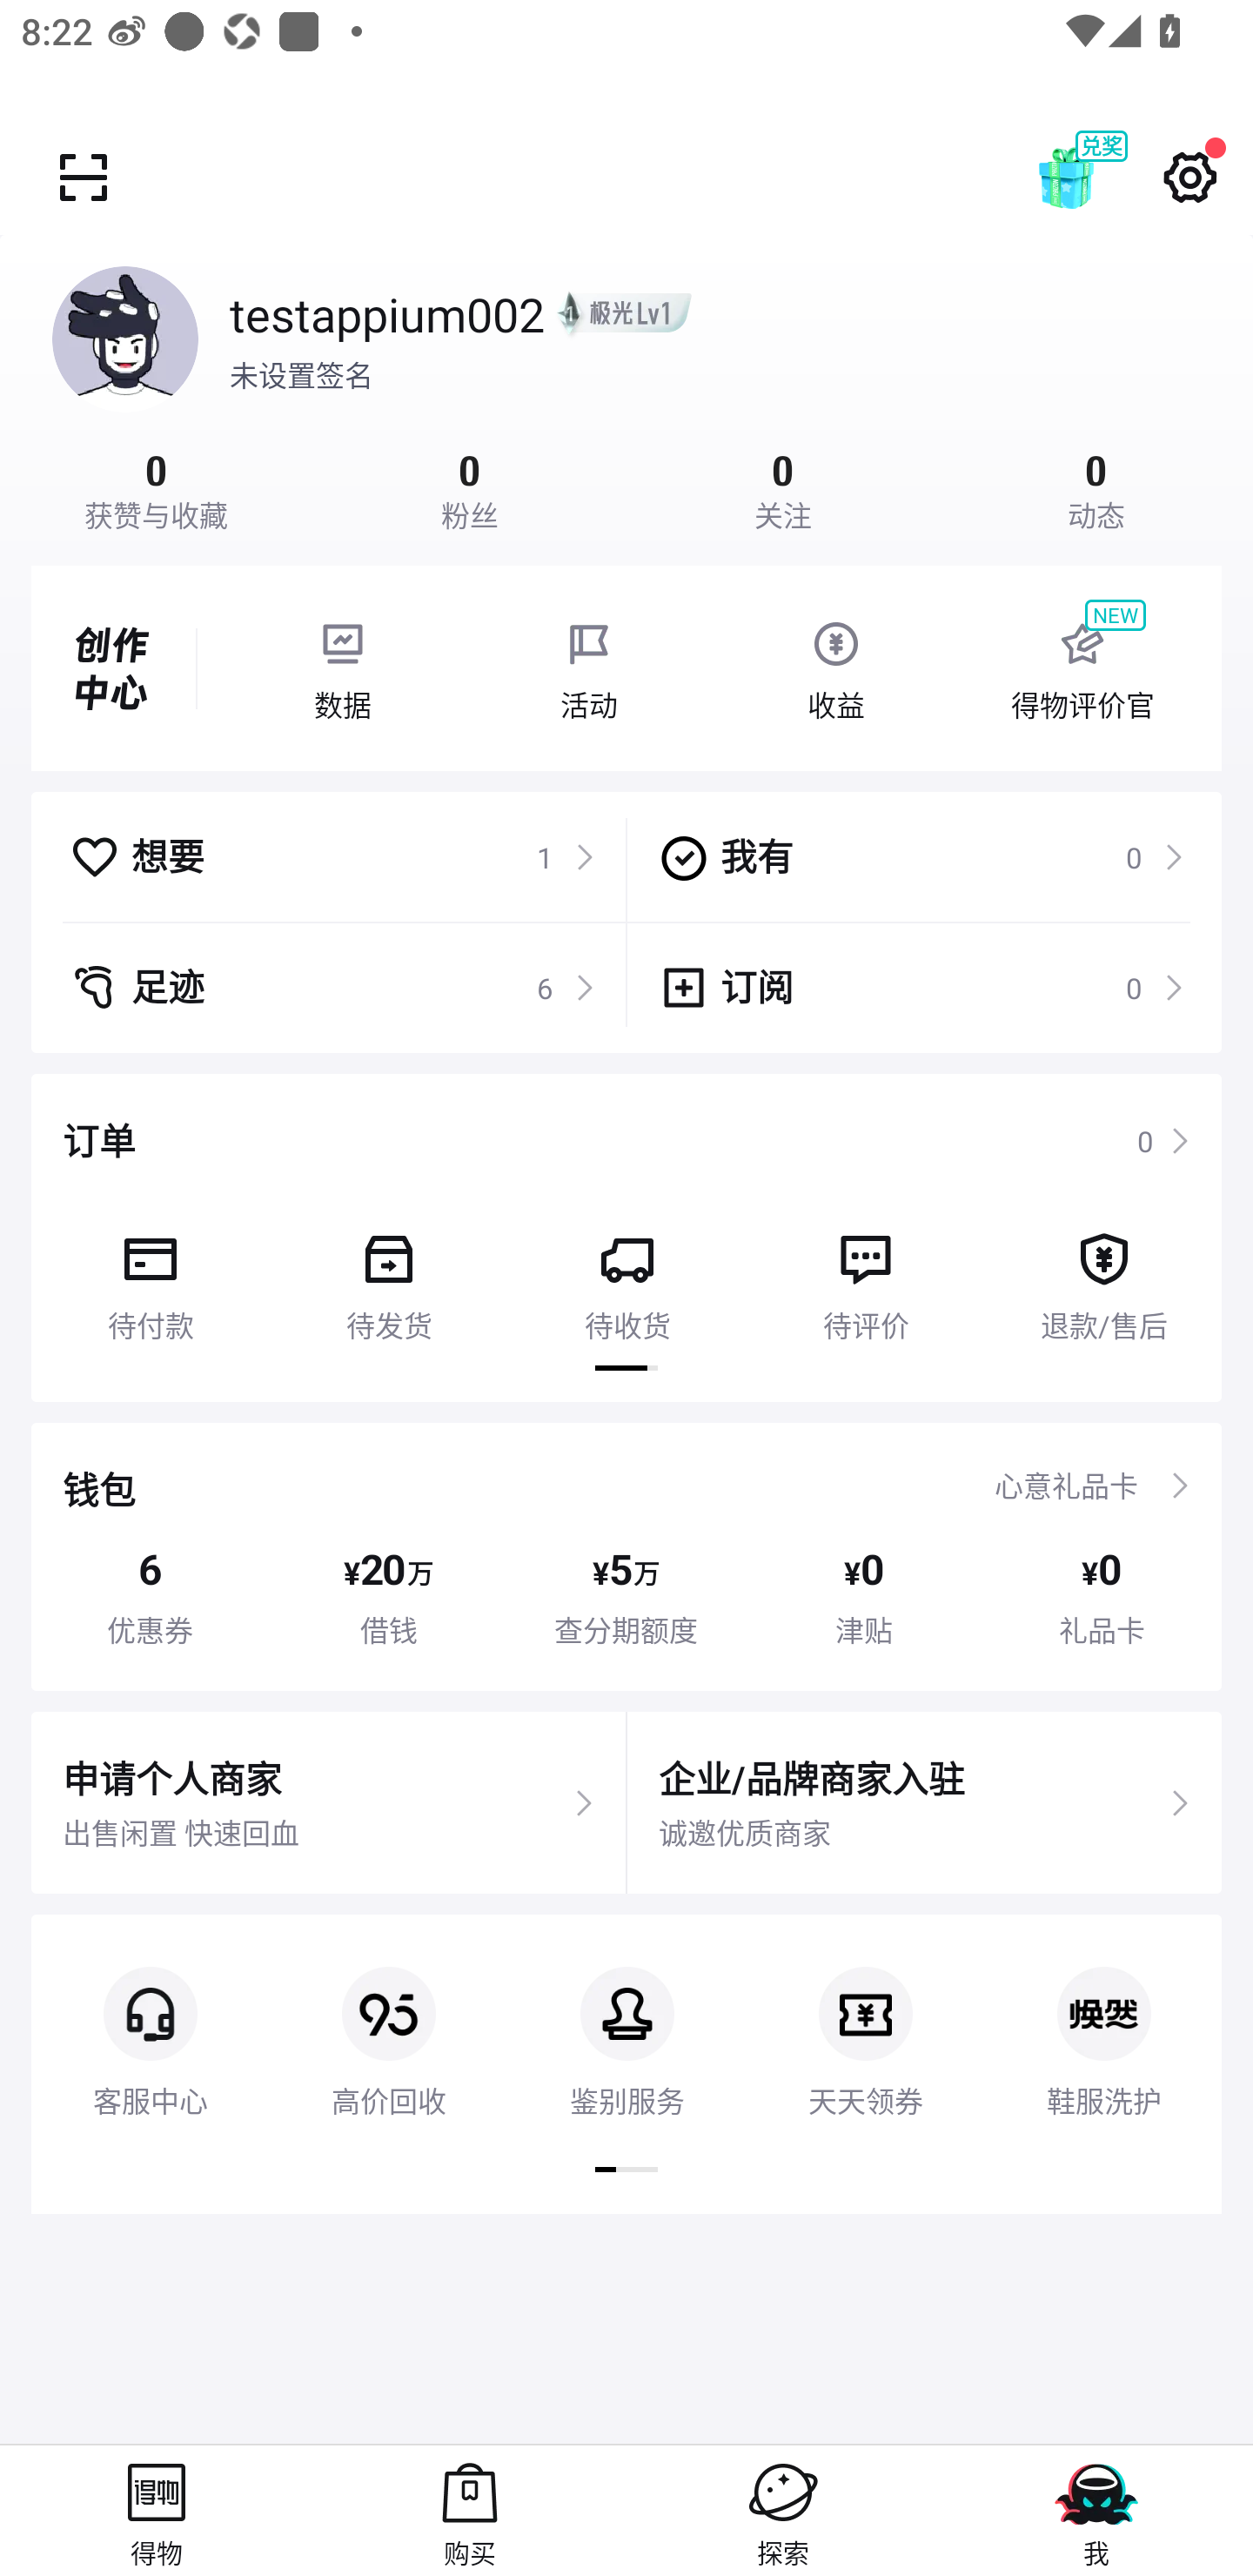 Image resolution: width=1253 pixels, height=2576 pixels. Describe the element at coordinates (589, 668) in the screenshot. I see `活动` at that location.